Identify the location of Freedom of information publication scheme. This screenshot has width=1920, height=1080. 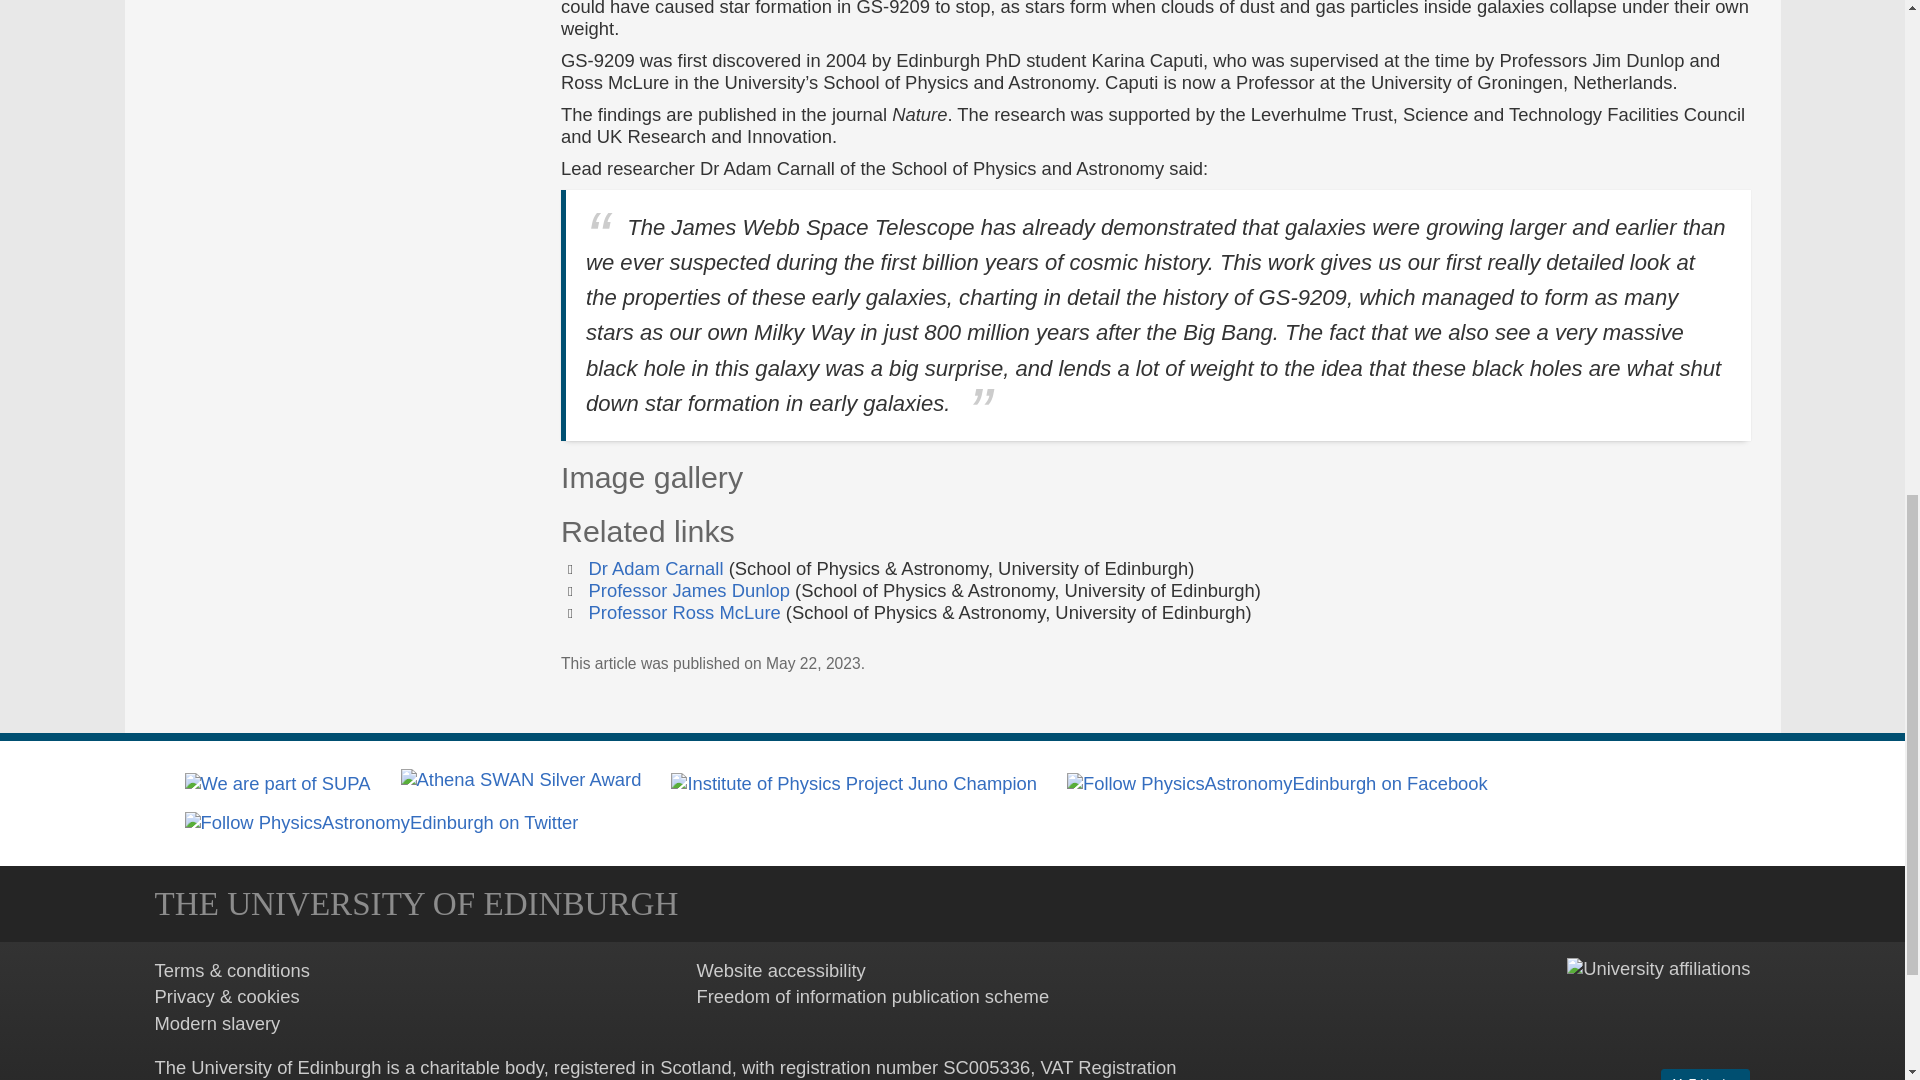
(872, 996).